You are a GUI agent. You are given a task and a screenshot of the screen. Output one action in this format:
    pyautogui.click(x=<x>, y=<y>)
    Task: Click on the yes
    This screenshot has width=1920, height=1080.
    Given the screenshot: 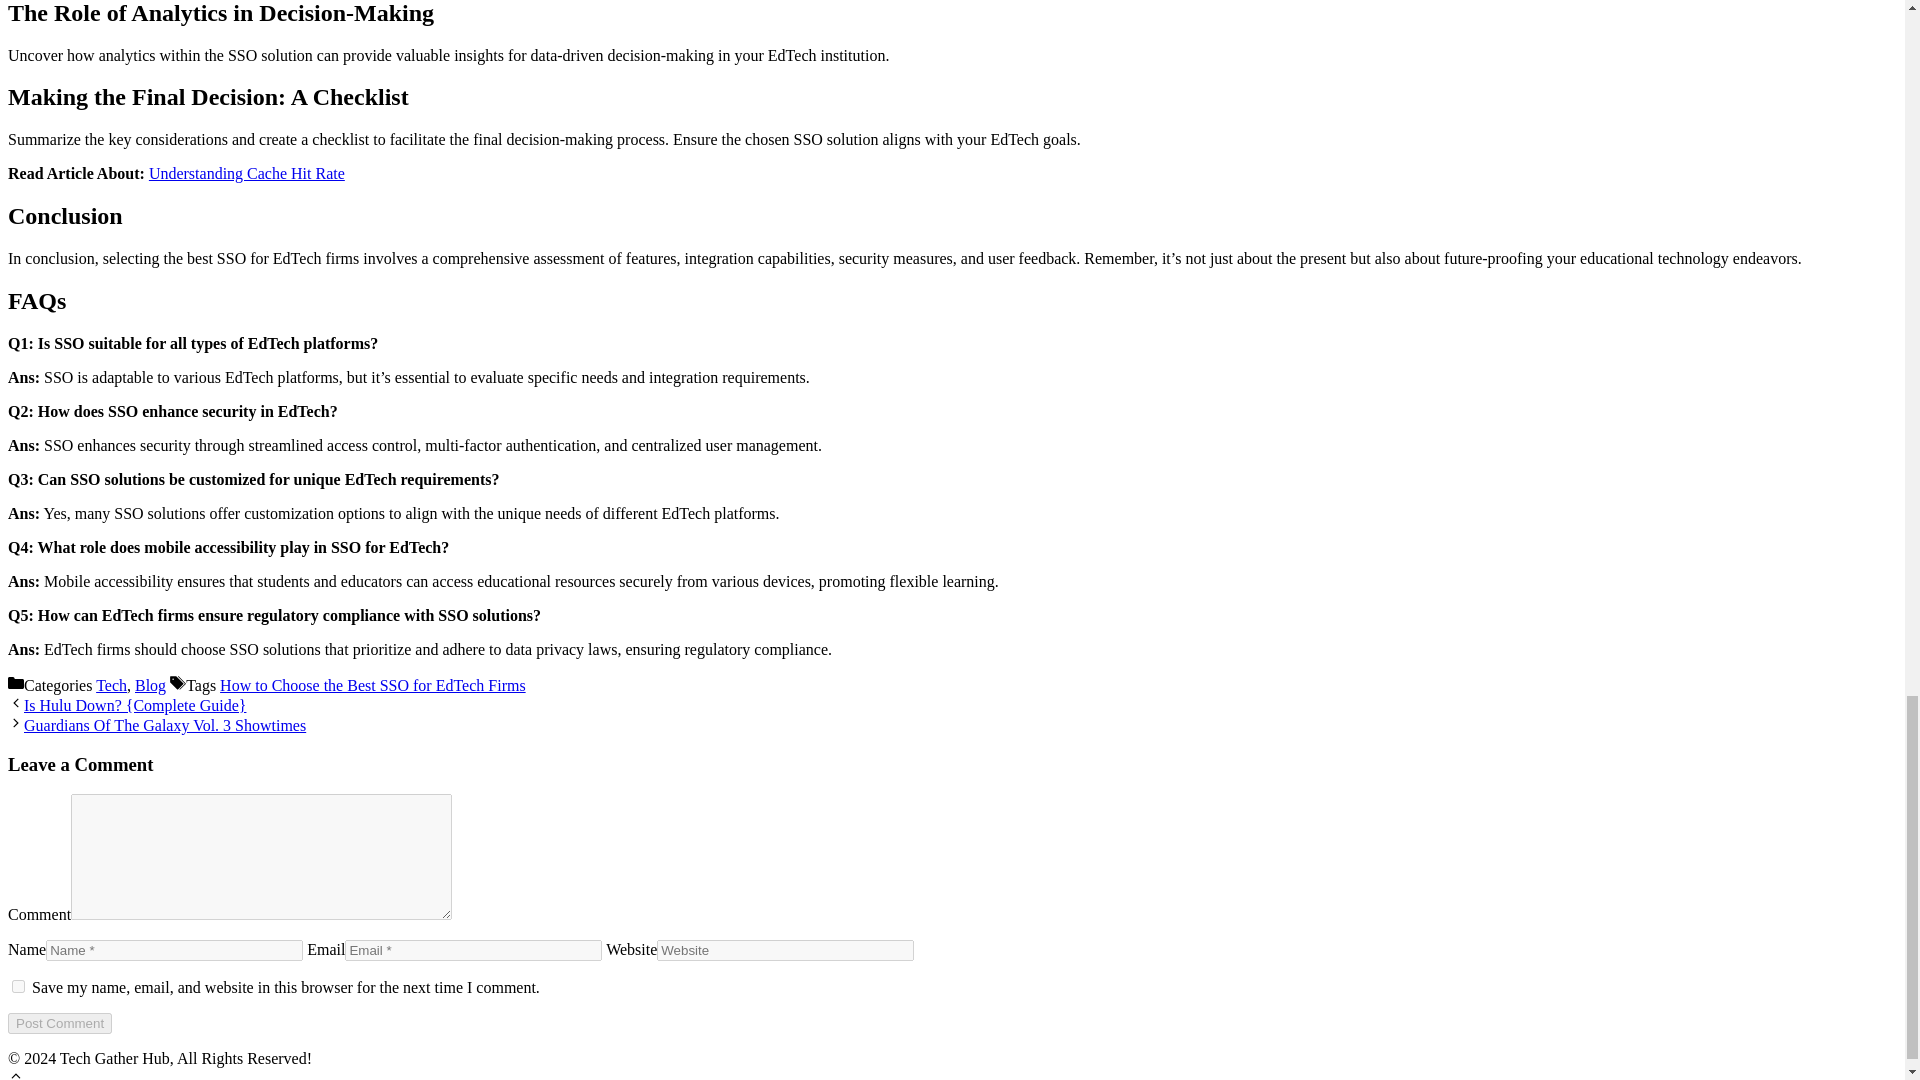 What is the action you would take?
    pyautogui.click(x=18, y=986)
    